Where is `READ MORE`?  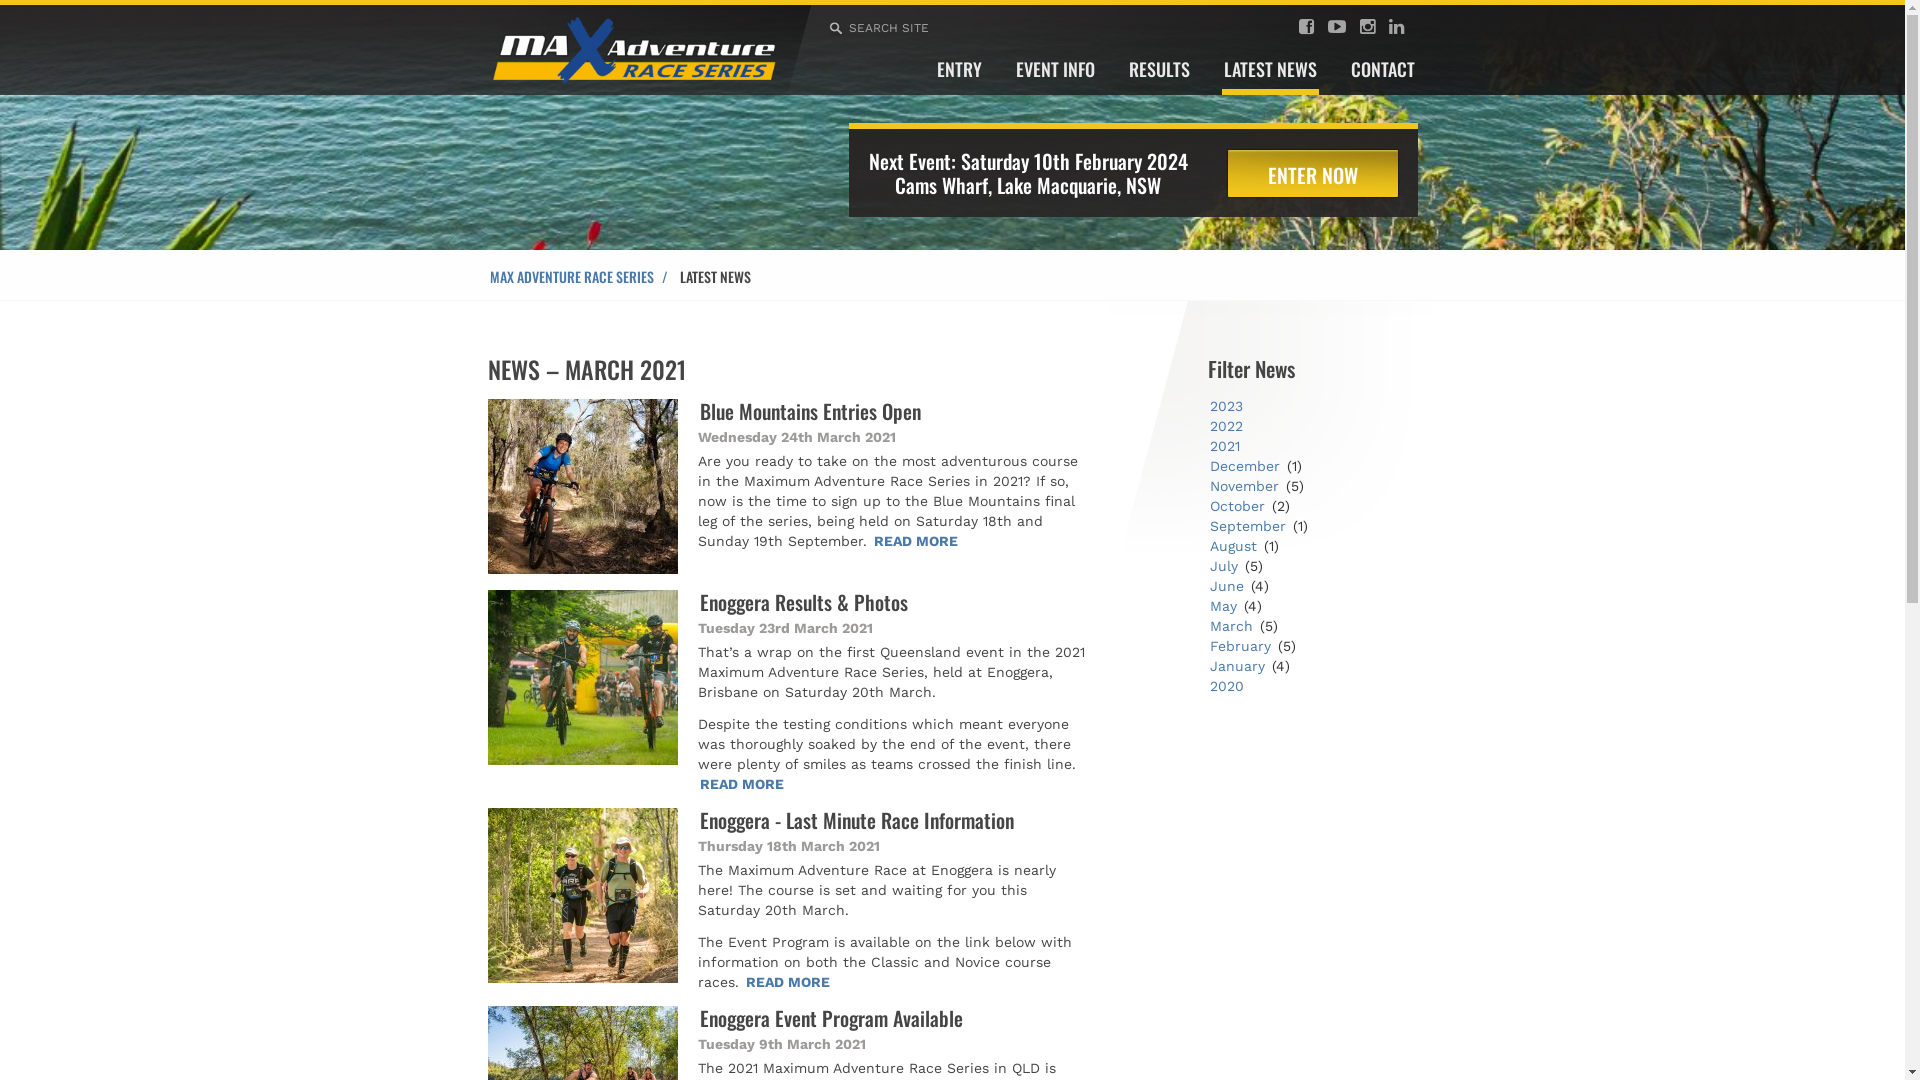 READ MORE is located at coordinates (742, 784).